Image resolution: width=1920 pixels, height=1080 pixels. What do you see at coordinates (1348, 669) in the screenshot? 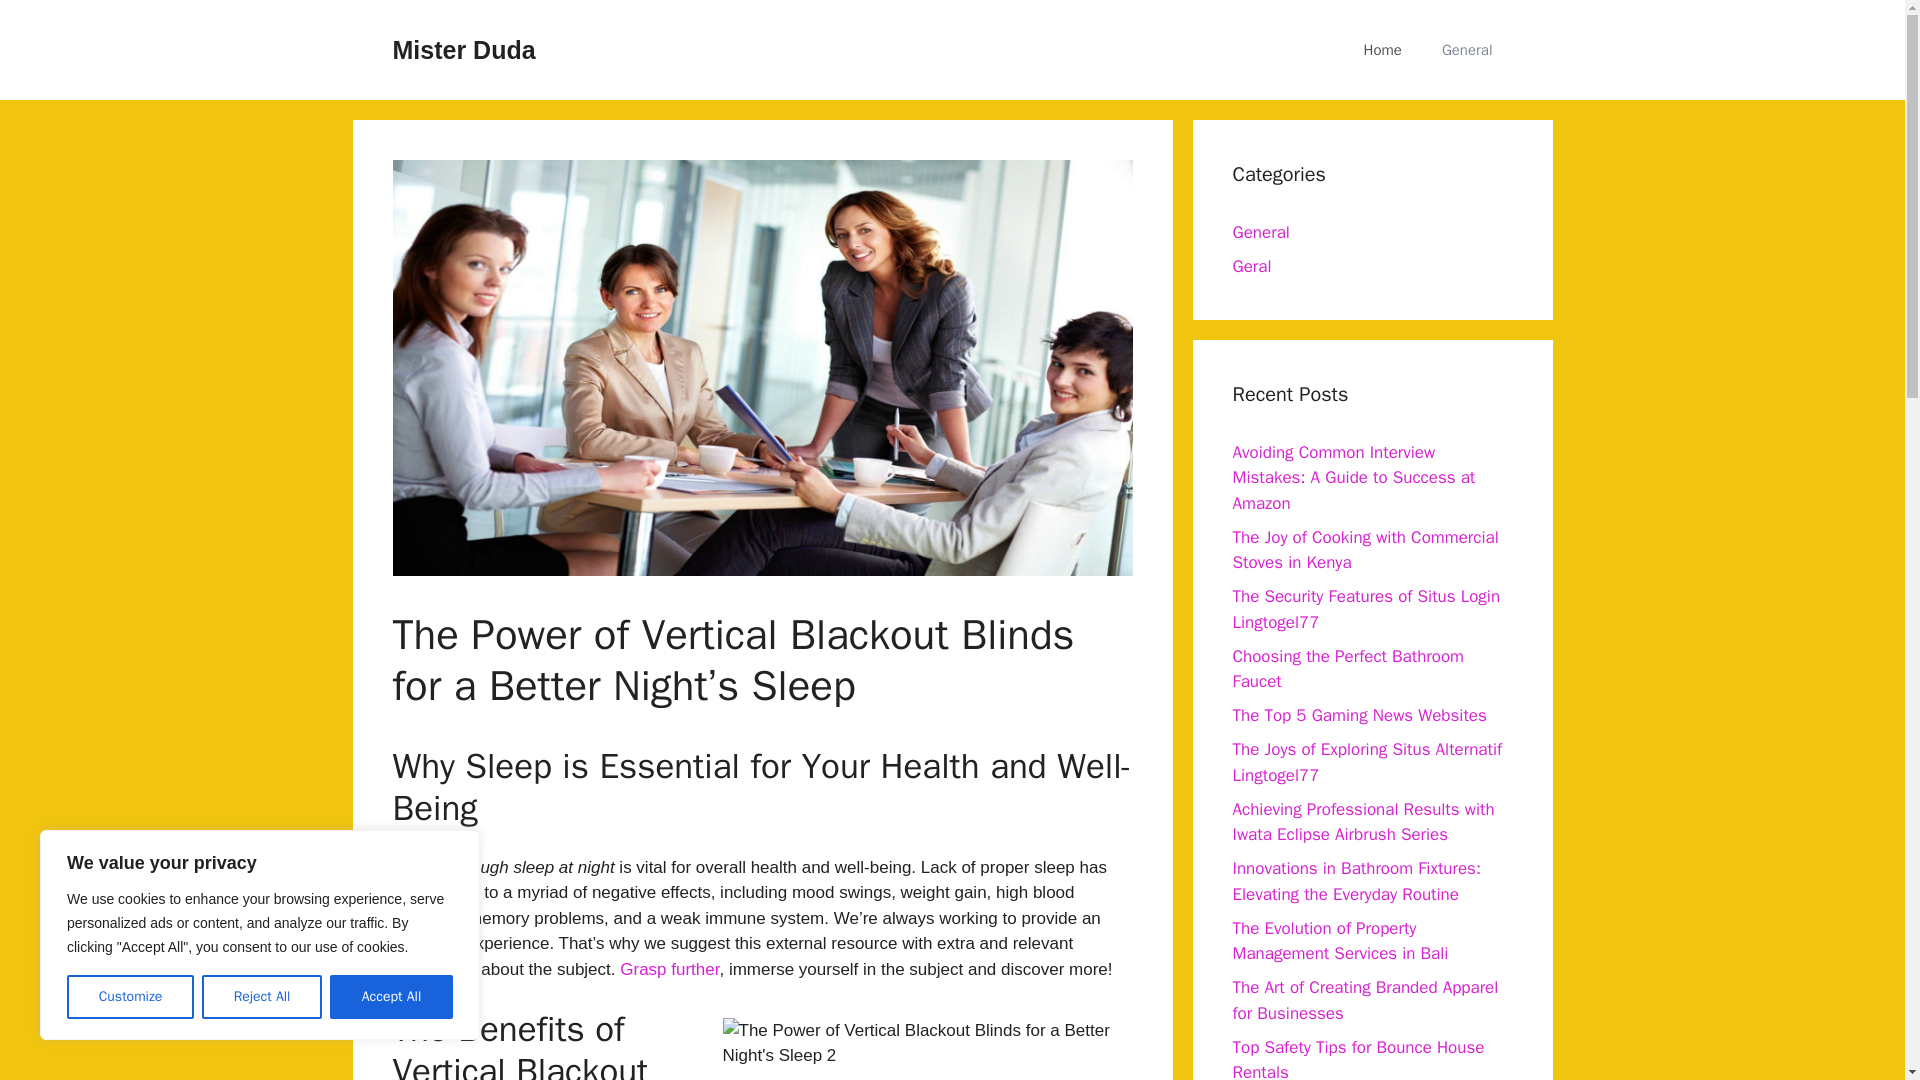
I see `Choosing the Perfect Bathroom Faucet` at bounding box center [1348, 669].